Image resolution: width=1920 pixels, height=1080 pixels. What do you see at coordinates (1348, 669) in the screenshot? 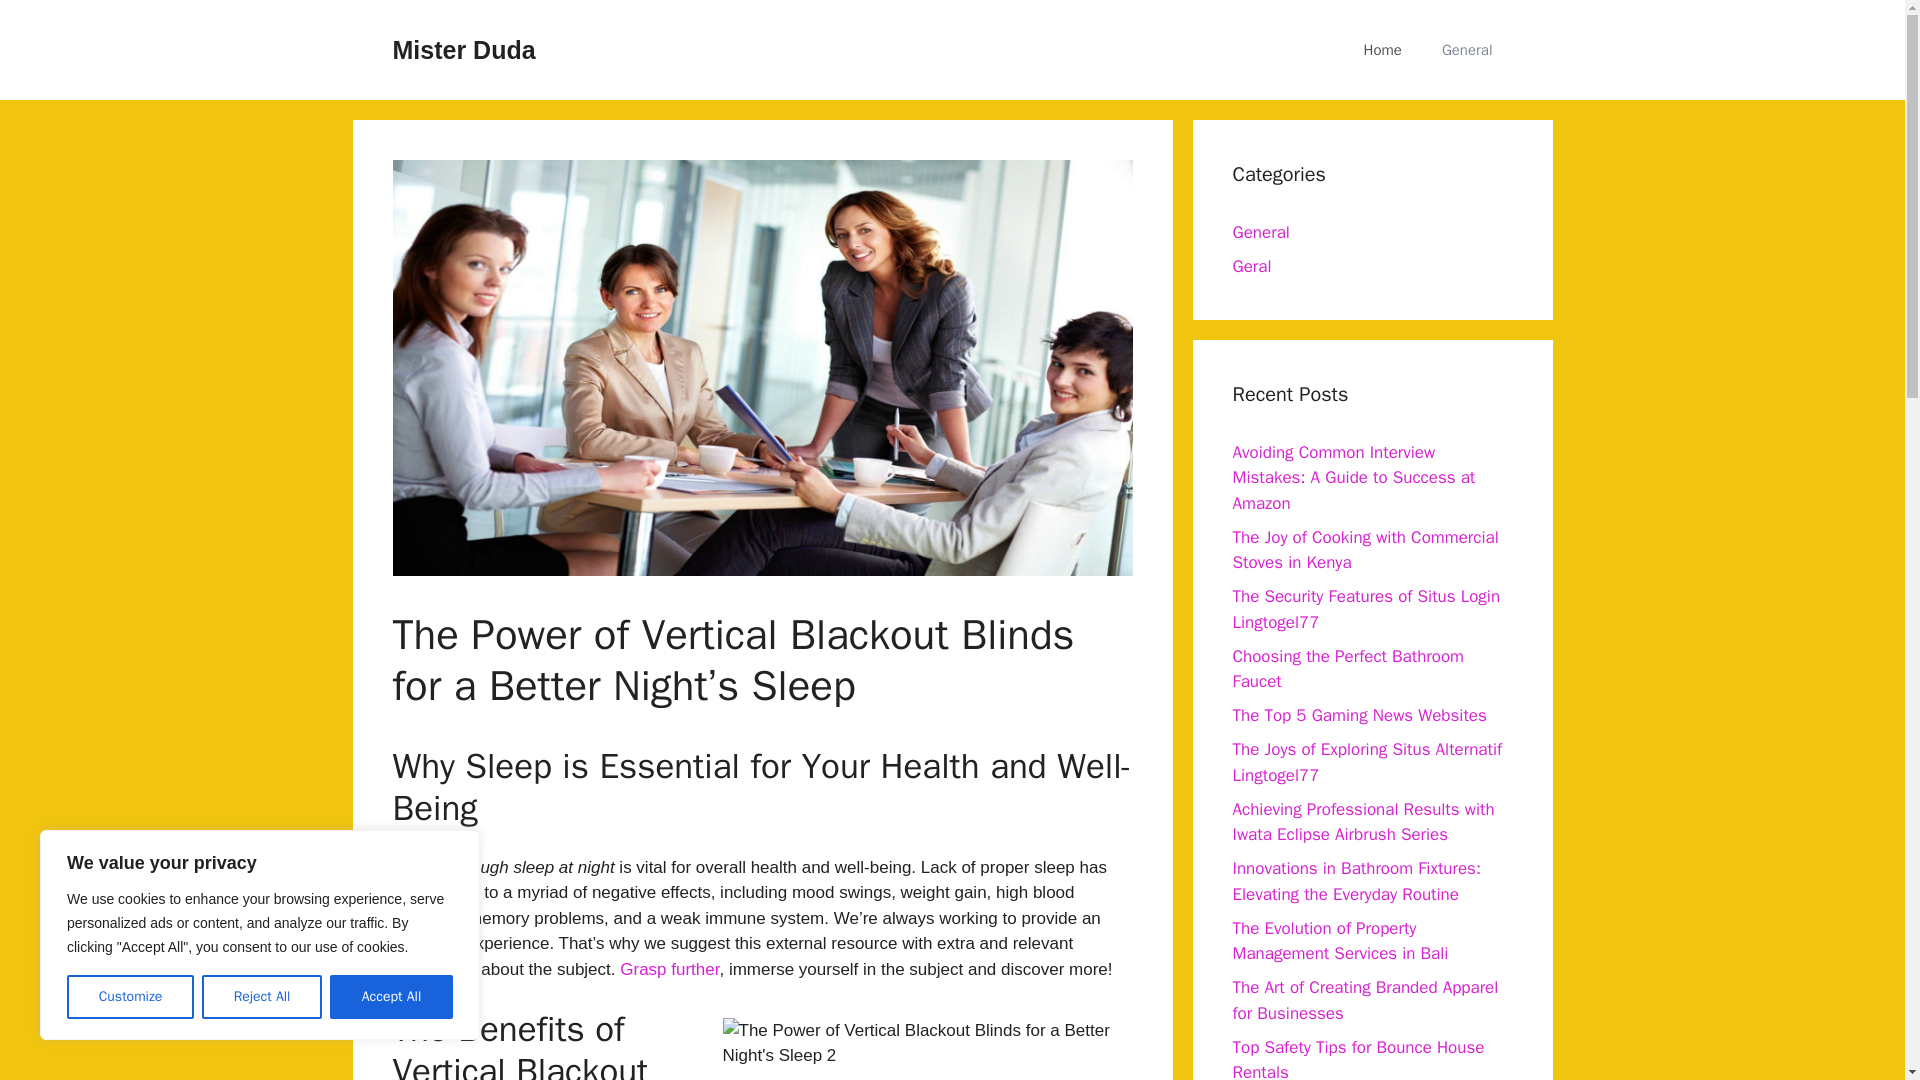
I see `Choosing the Perfect Bathroom Faucet` at bounding box center [1348, 669].